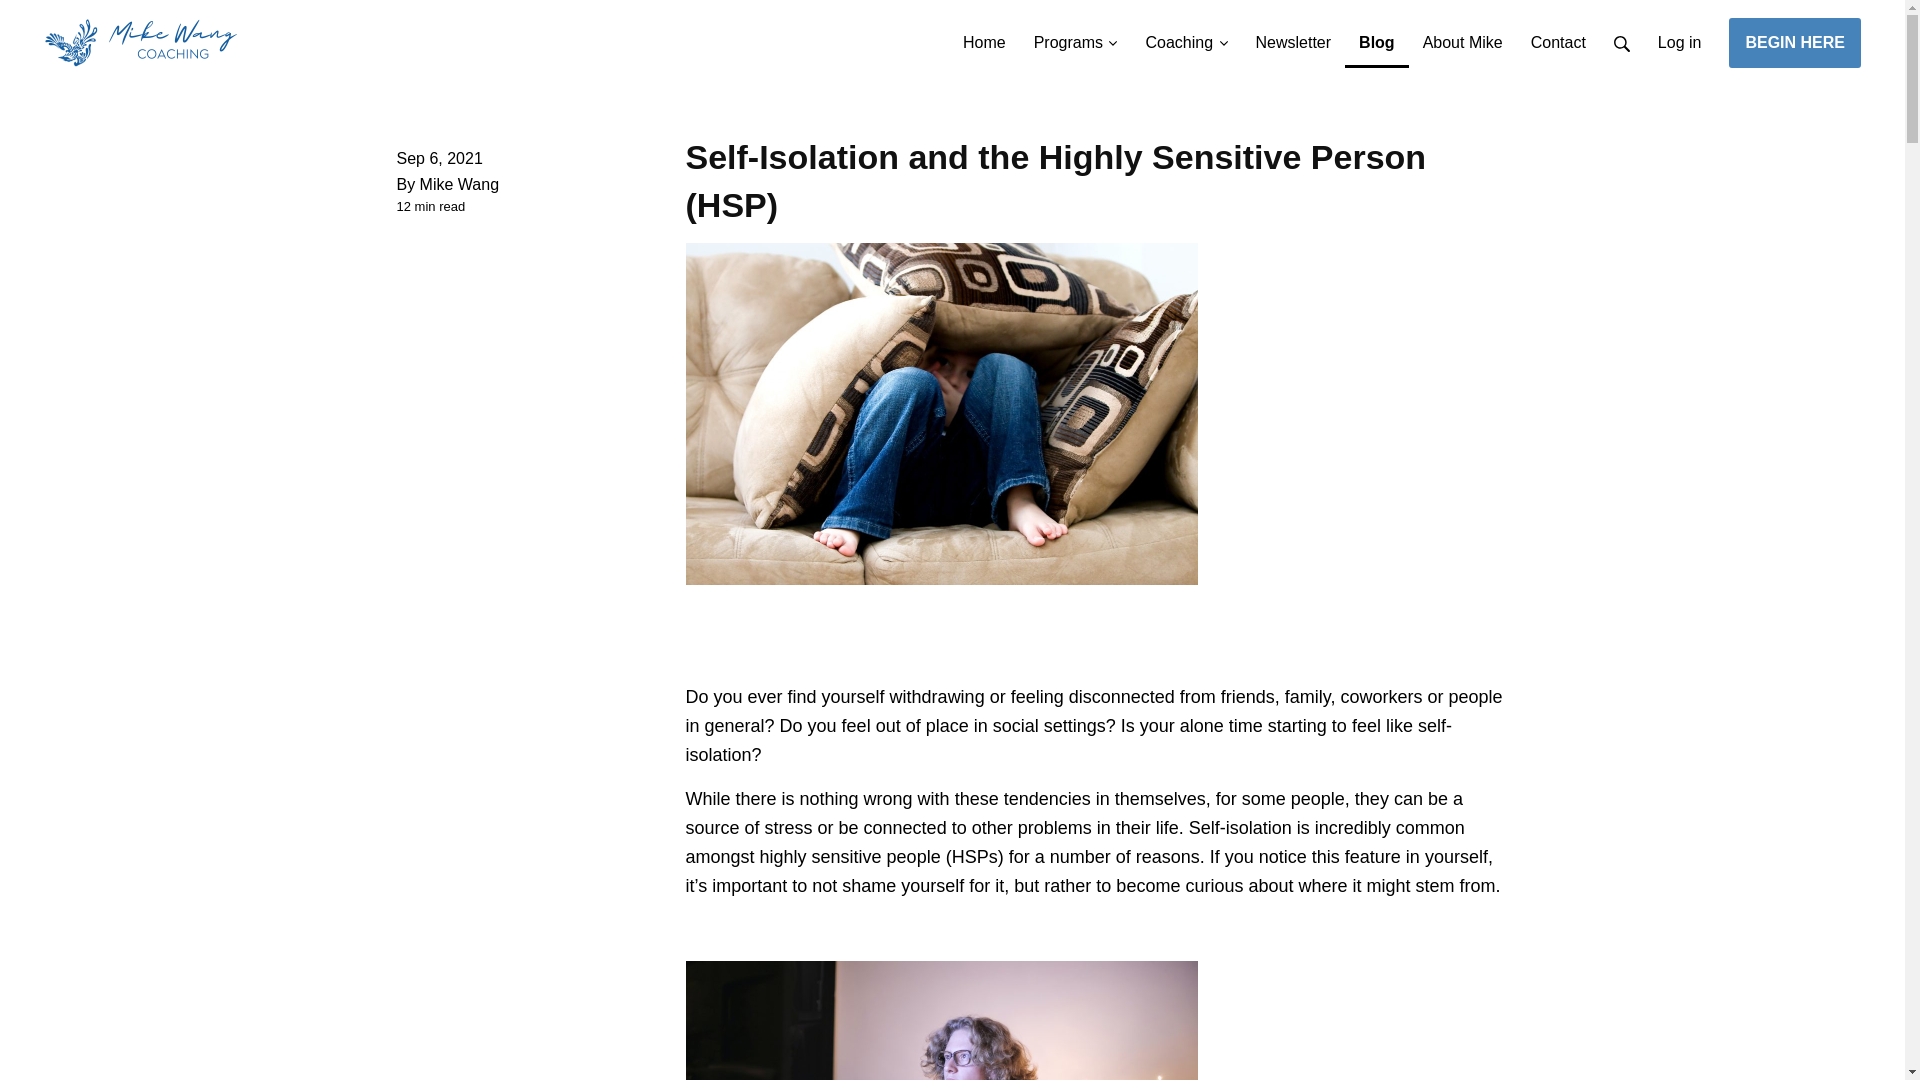  Describe the element at coordinates (1462, 34) in the screenshot. I see `About Mike` at that location.